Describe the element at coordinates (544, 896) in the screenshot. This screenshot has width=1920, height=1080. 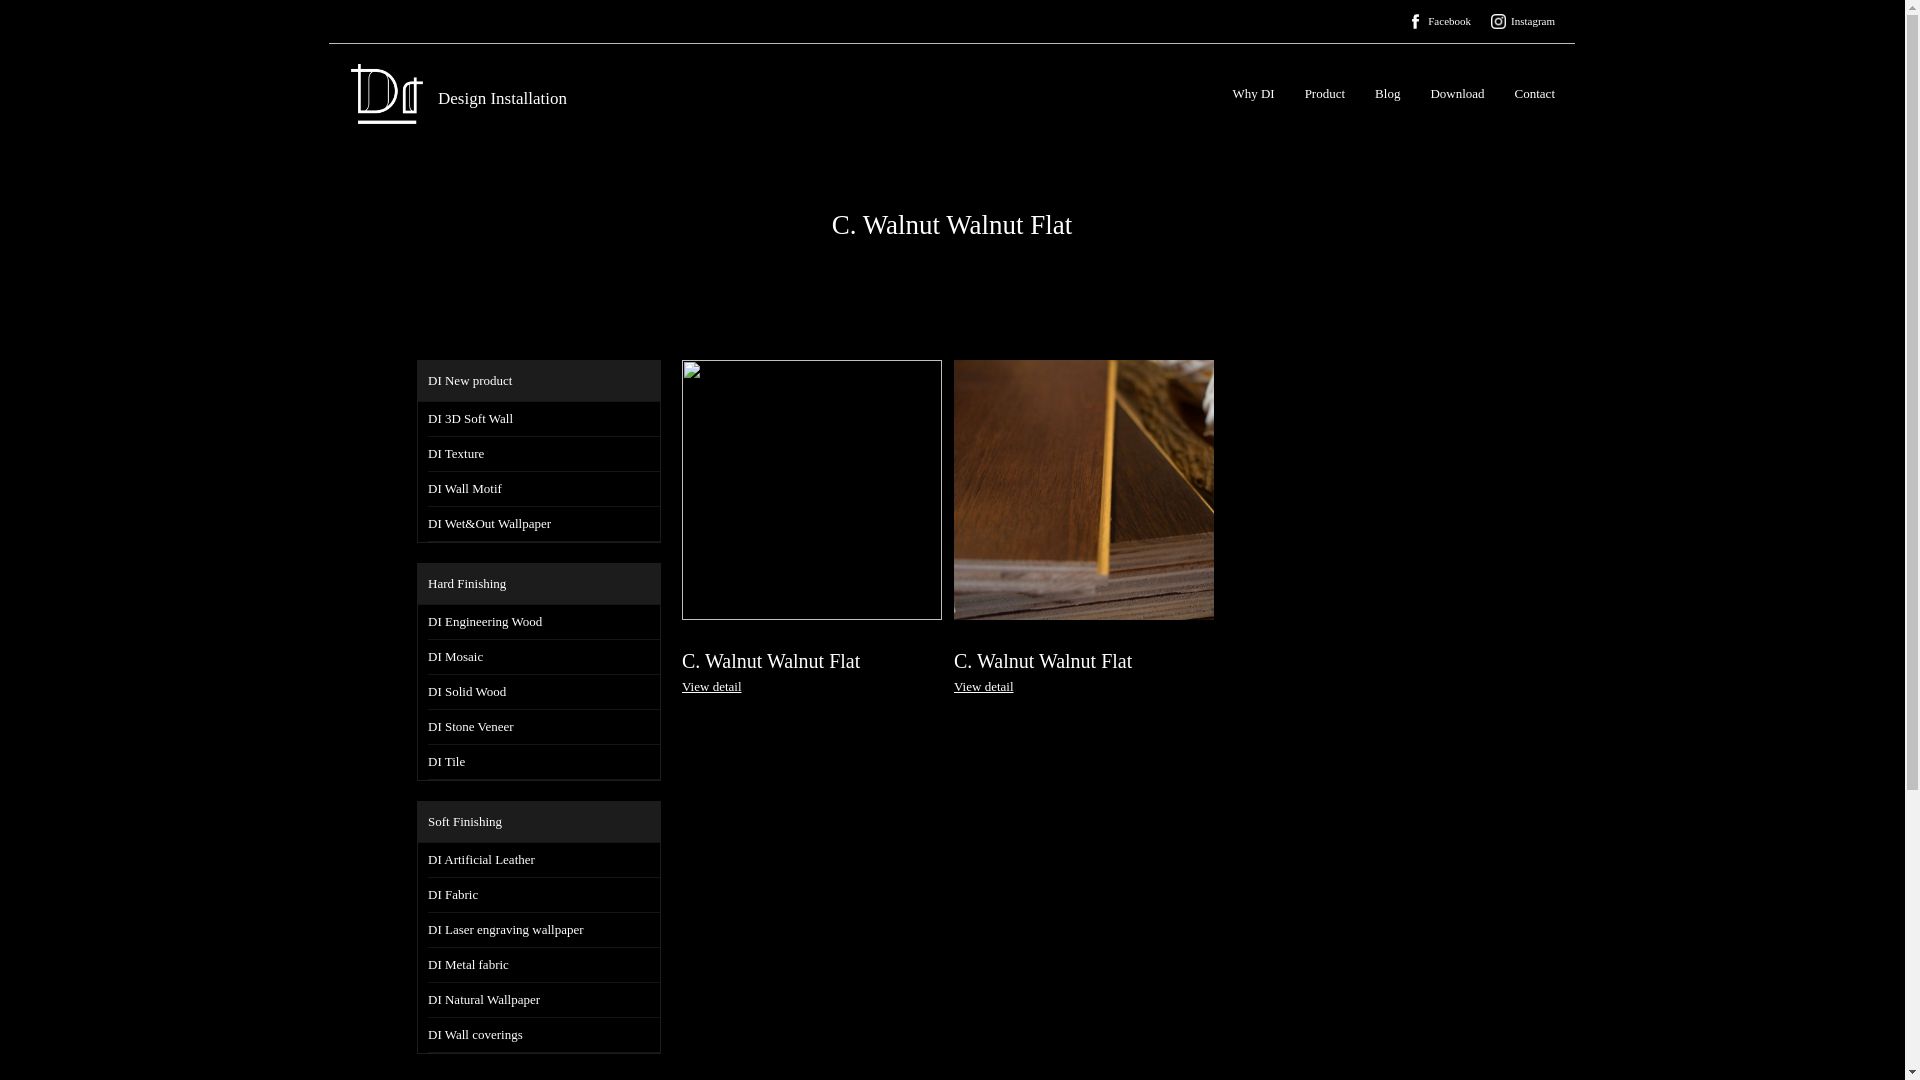
I see `DI Fabric` at that location.